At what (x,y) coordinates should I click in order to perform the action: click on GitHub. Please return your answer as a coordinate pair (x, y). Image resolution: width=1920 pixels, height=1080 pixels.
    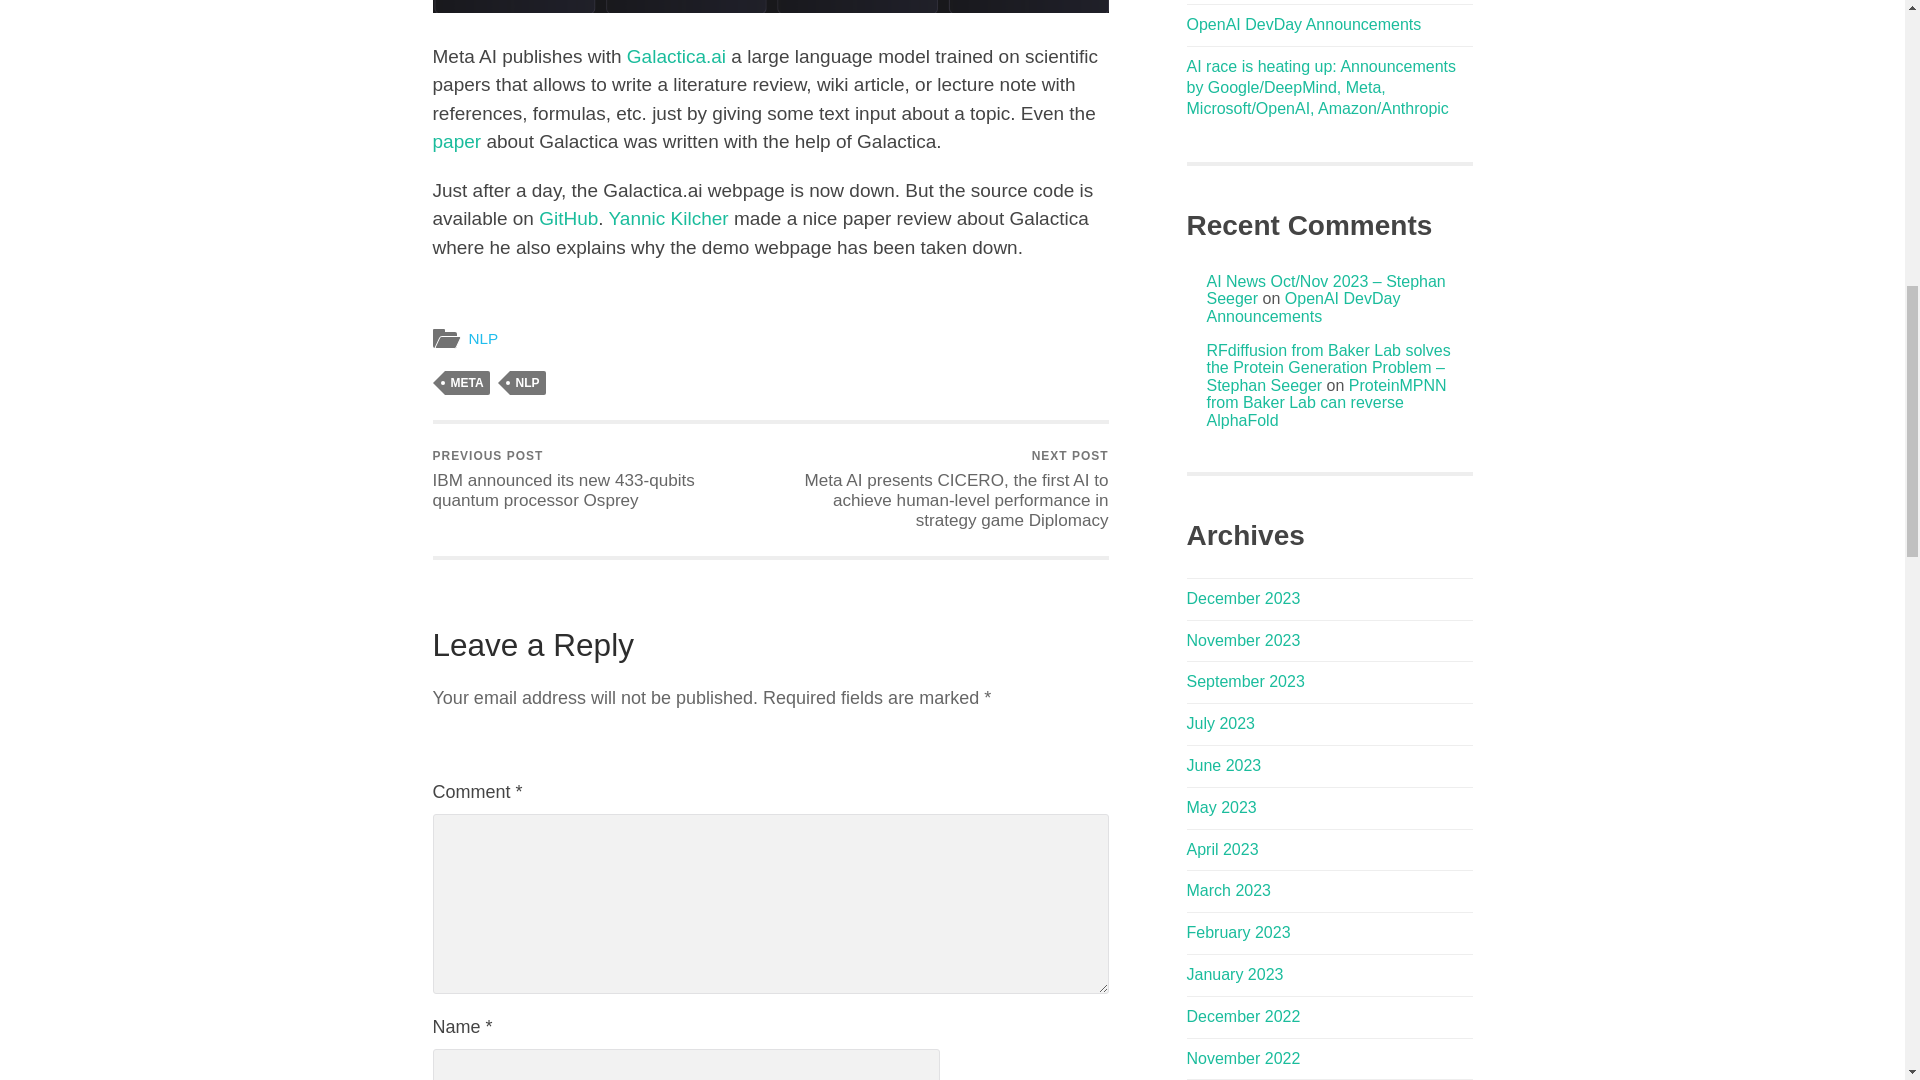
    Looking at the image, I should click on (568, 218).